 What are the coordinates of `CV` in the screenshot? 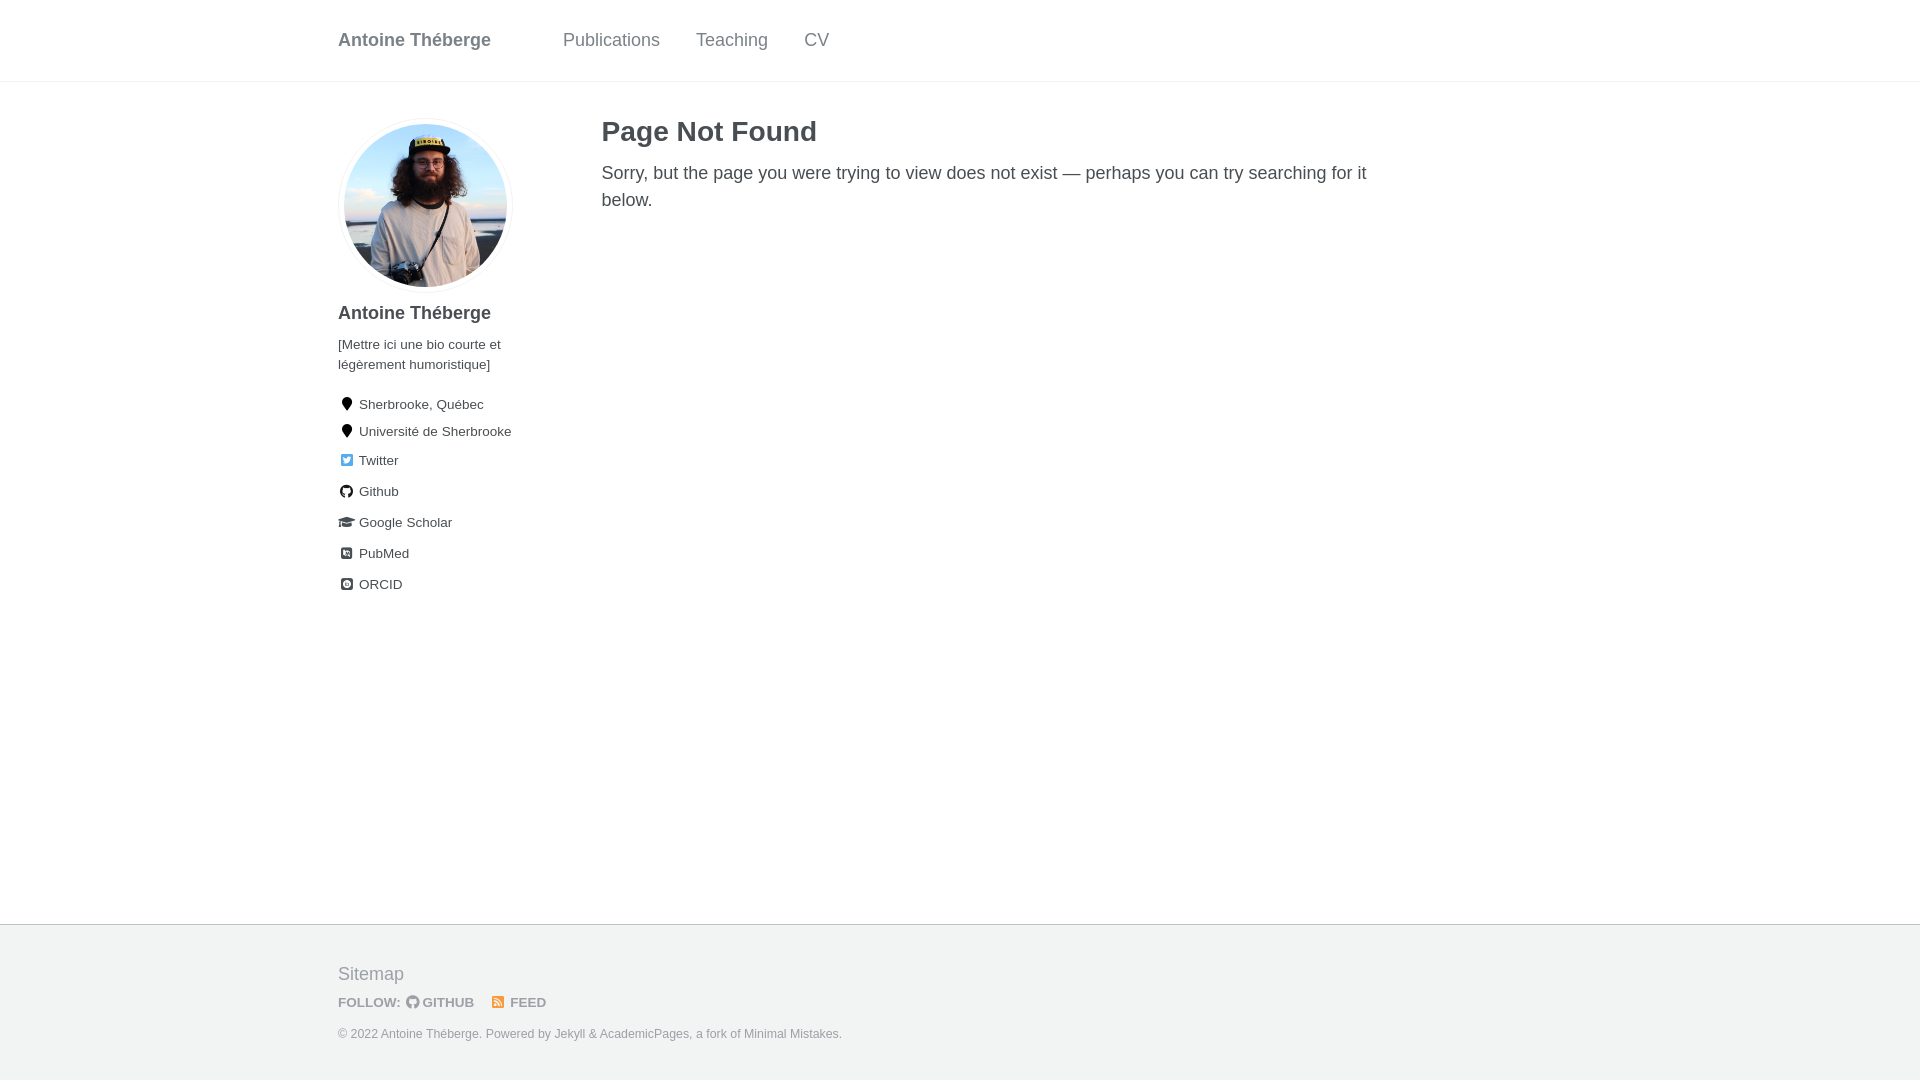 It's located at (816, 40).